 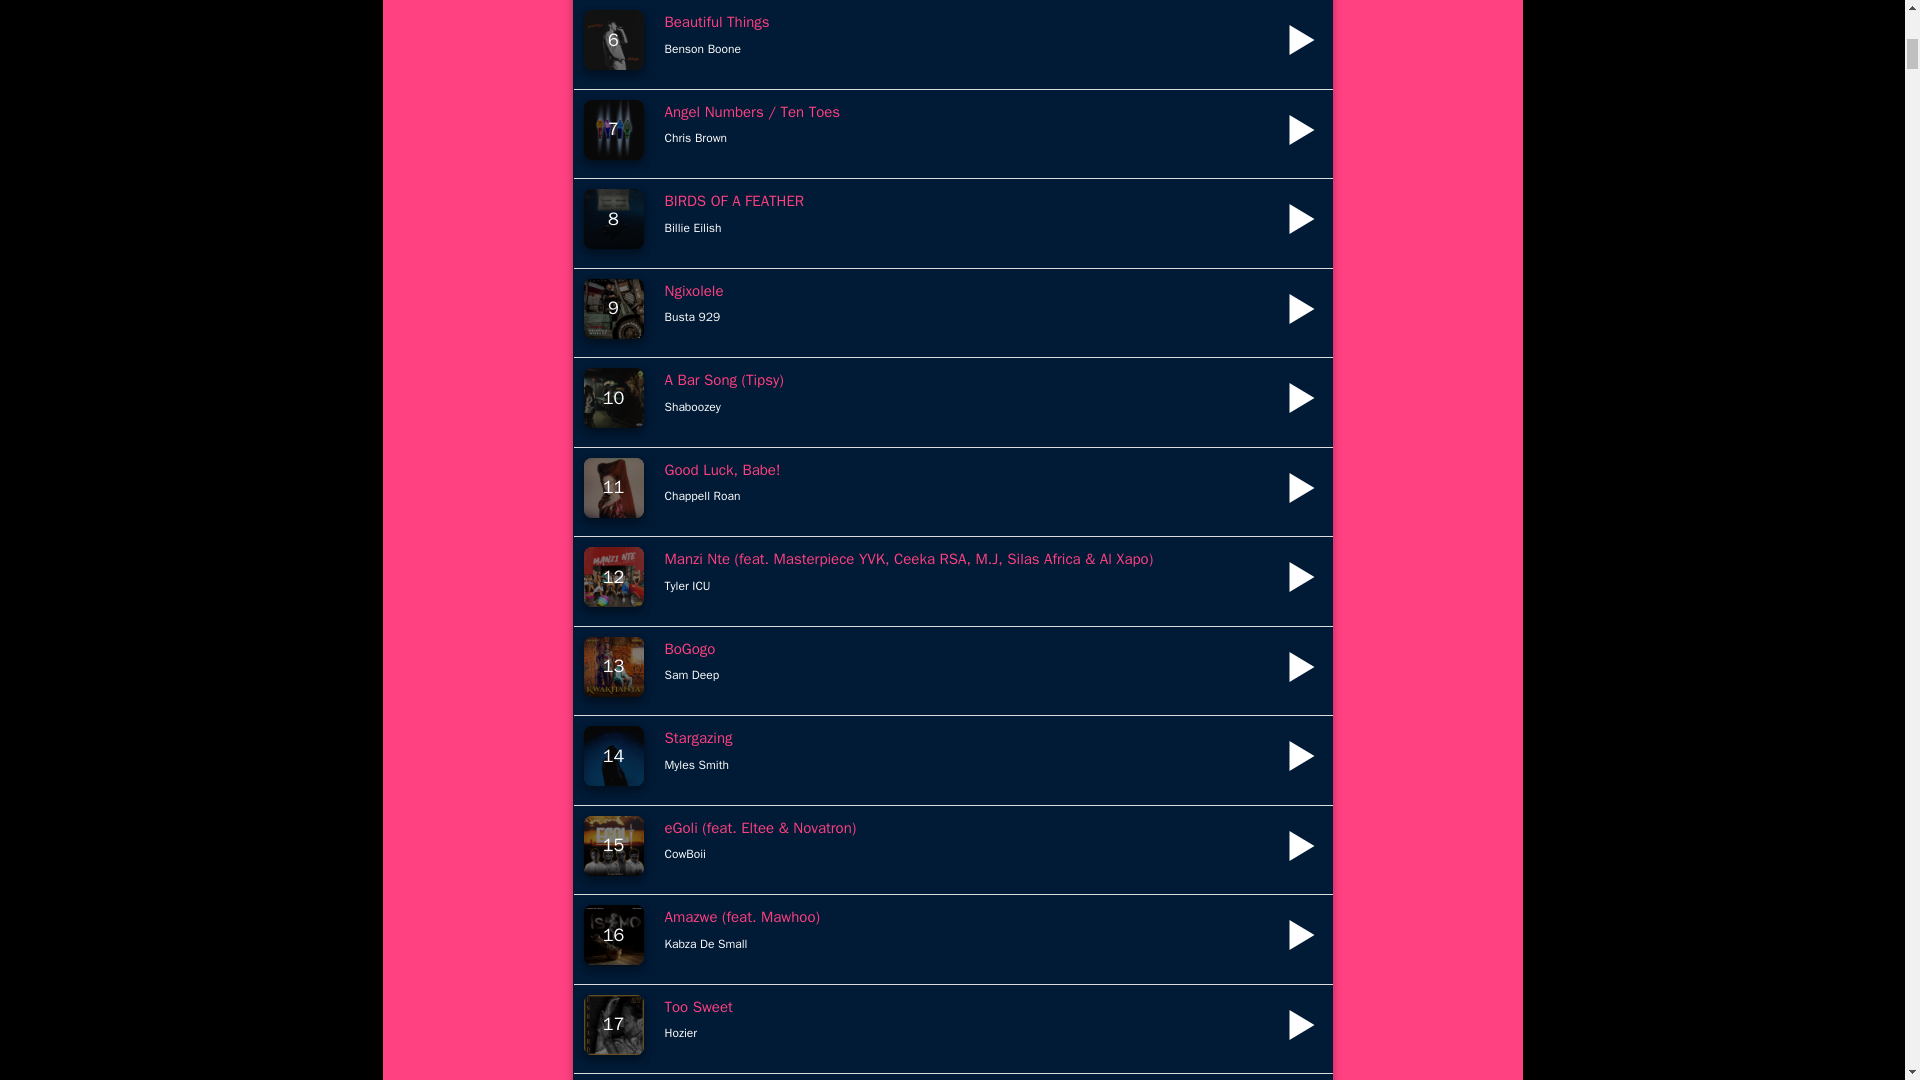 What do you see at coordinates (702, 48) in the screenshot?
I see `Benson Boone` at bounding box center [702, 48].